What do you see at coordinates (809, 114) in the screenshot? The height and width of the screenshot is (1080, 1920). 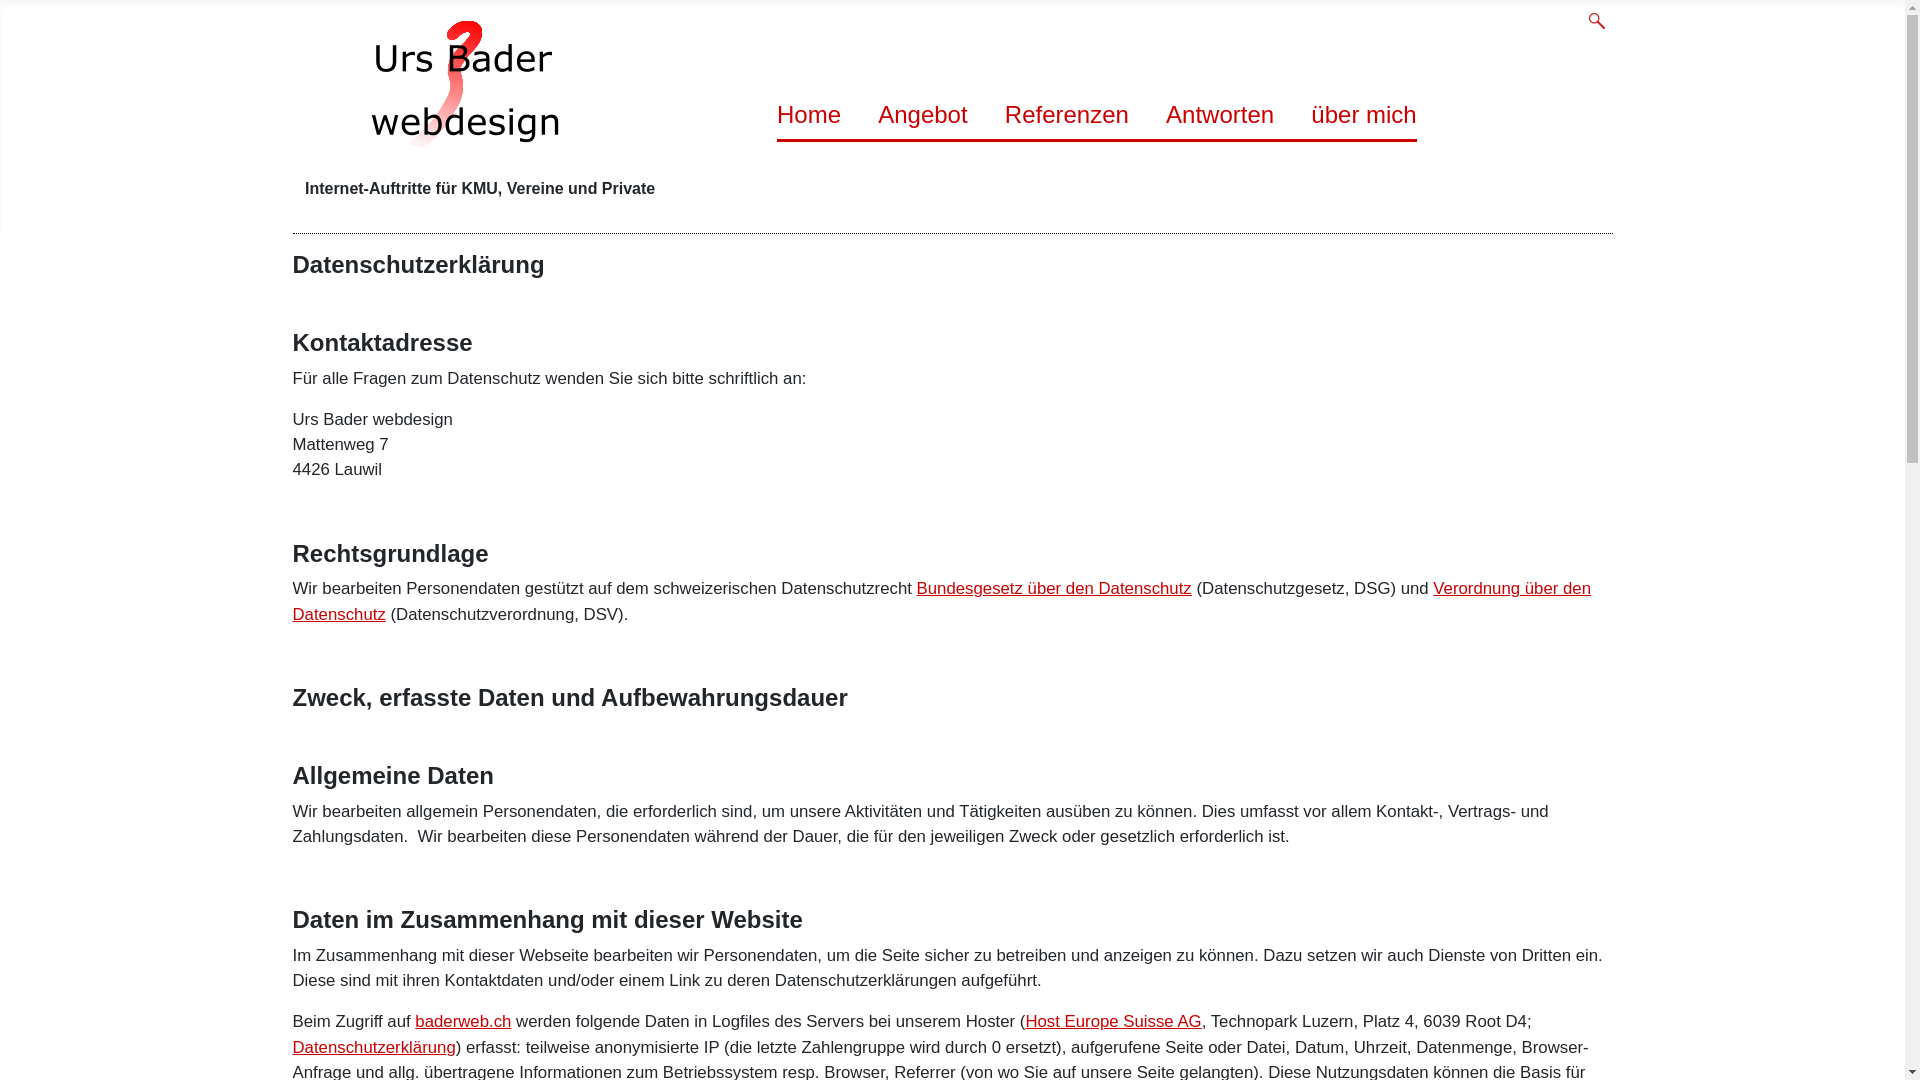 I see `Home` at bounding box center [809, 114].